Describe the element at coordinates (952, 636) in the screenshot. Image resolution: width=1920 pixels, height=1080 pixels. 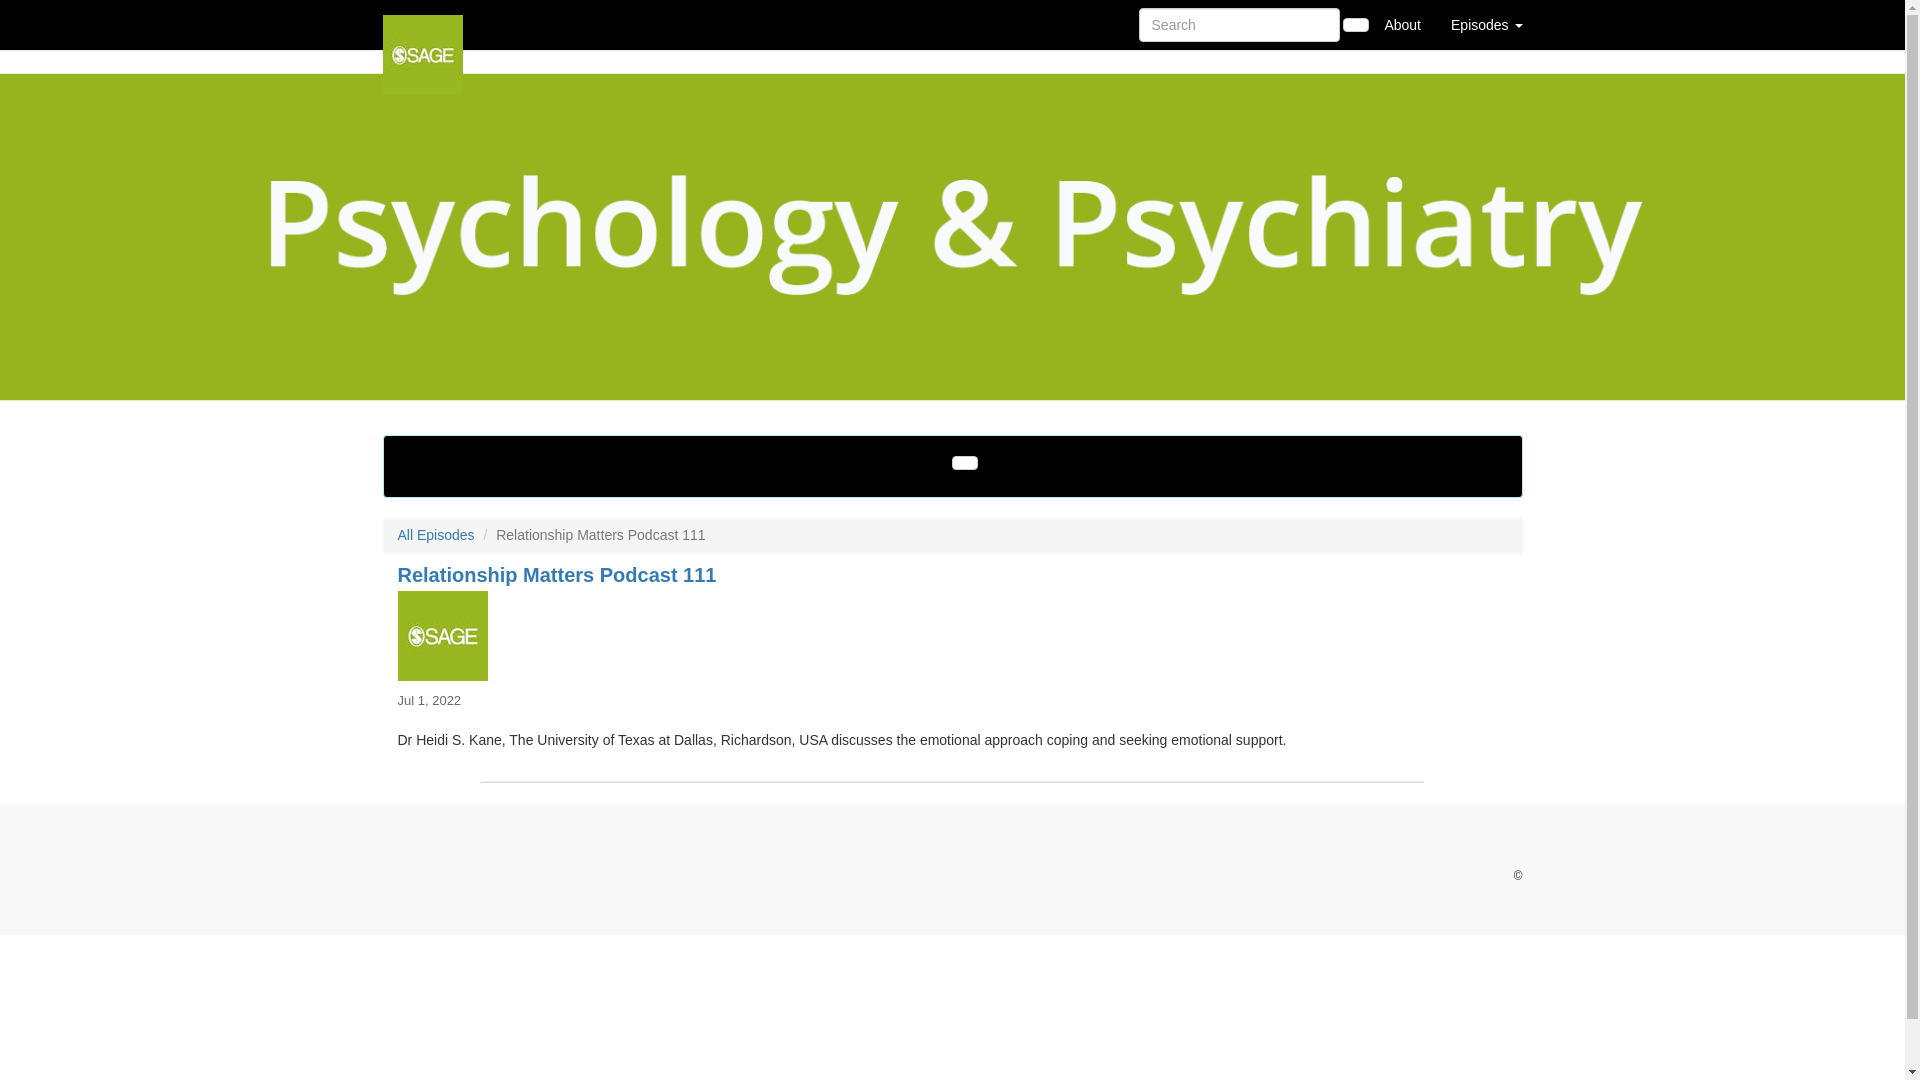
I see `Relationship Matters Podcast 111` at that location.